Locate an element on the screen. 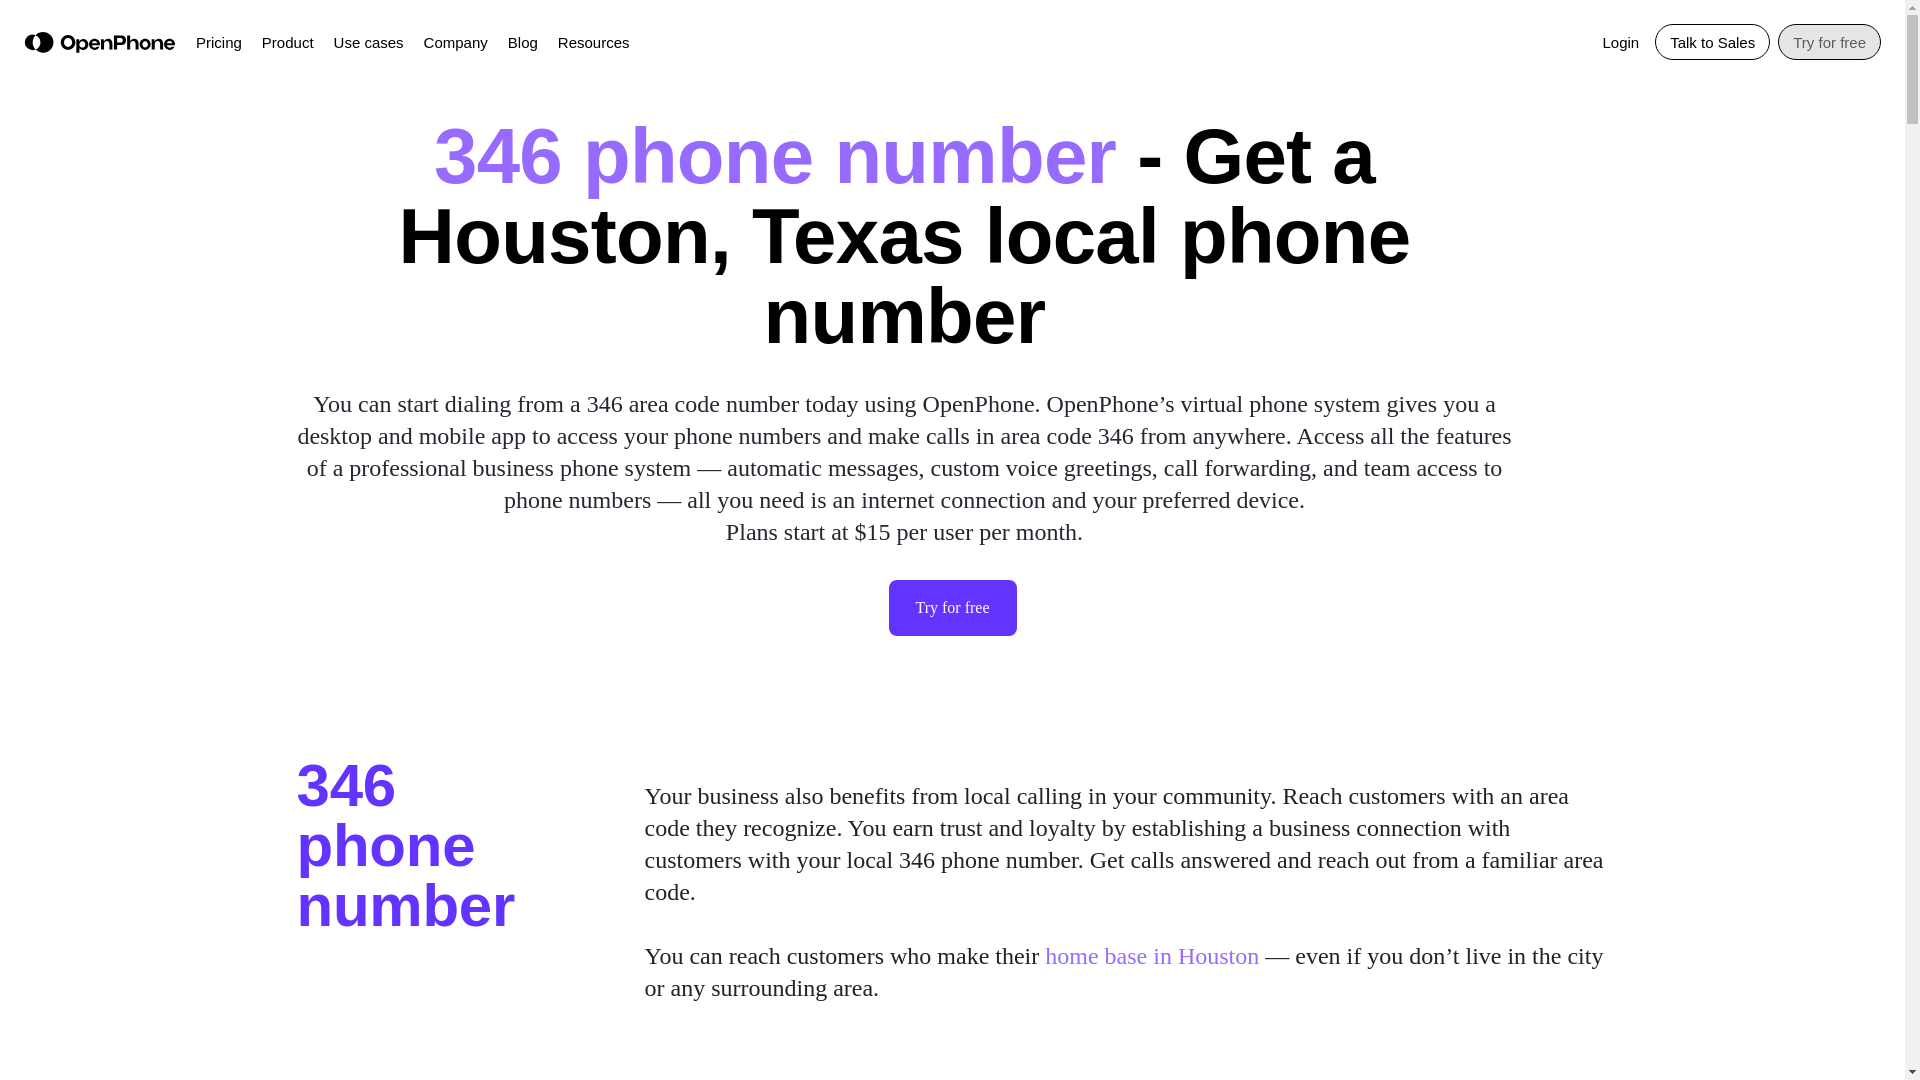 This screenshot has width=1920, height=1080. Login is located at coordinates (1620, 40).